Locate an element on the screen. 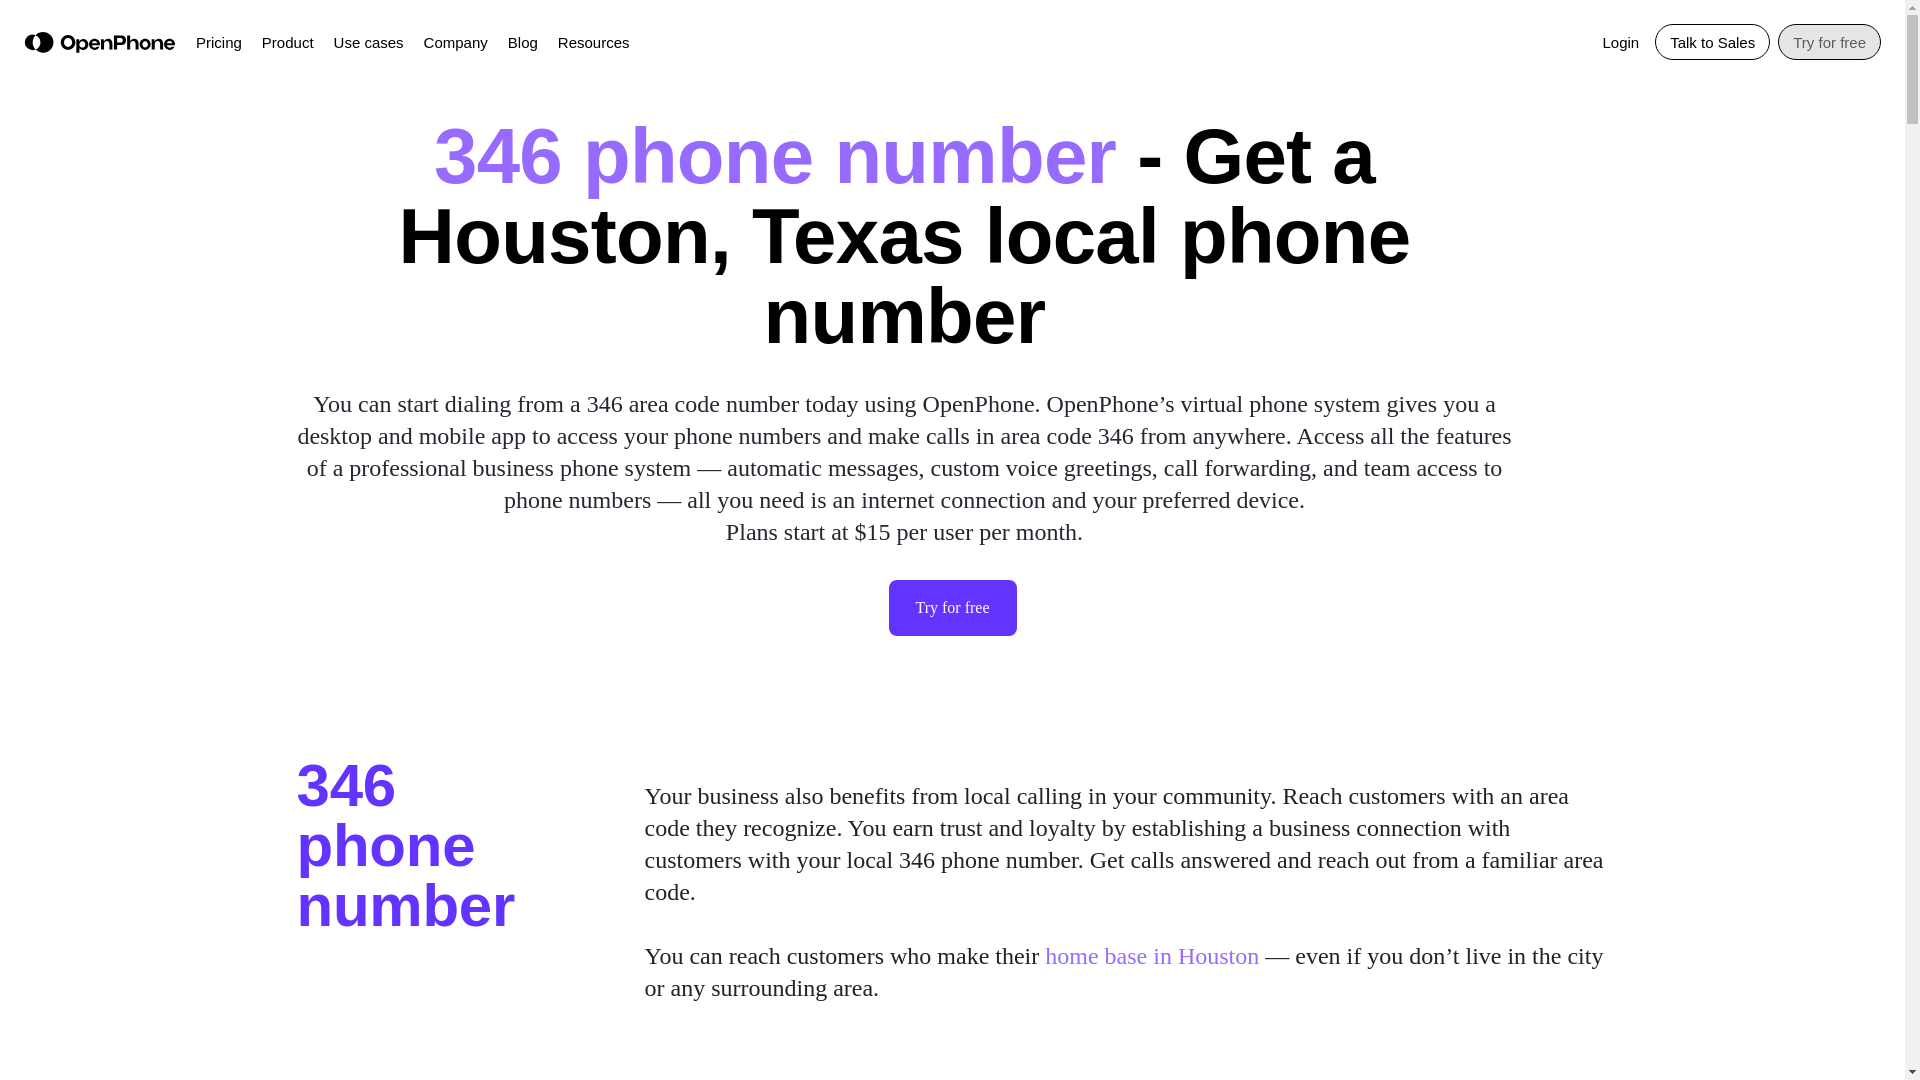 This screenshot has width=1920, height=1080. Login is located at coordinates (1620, 40).